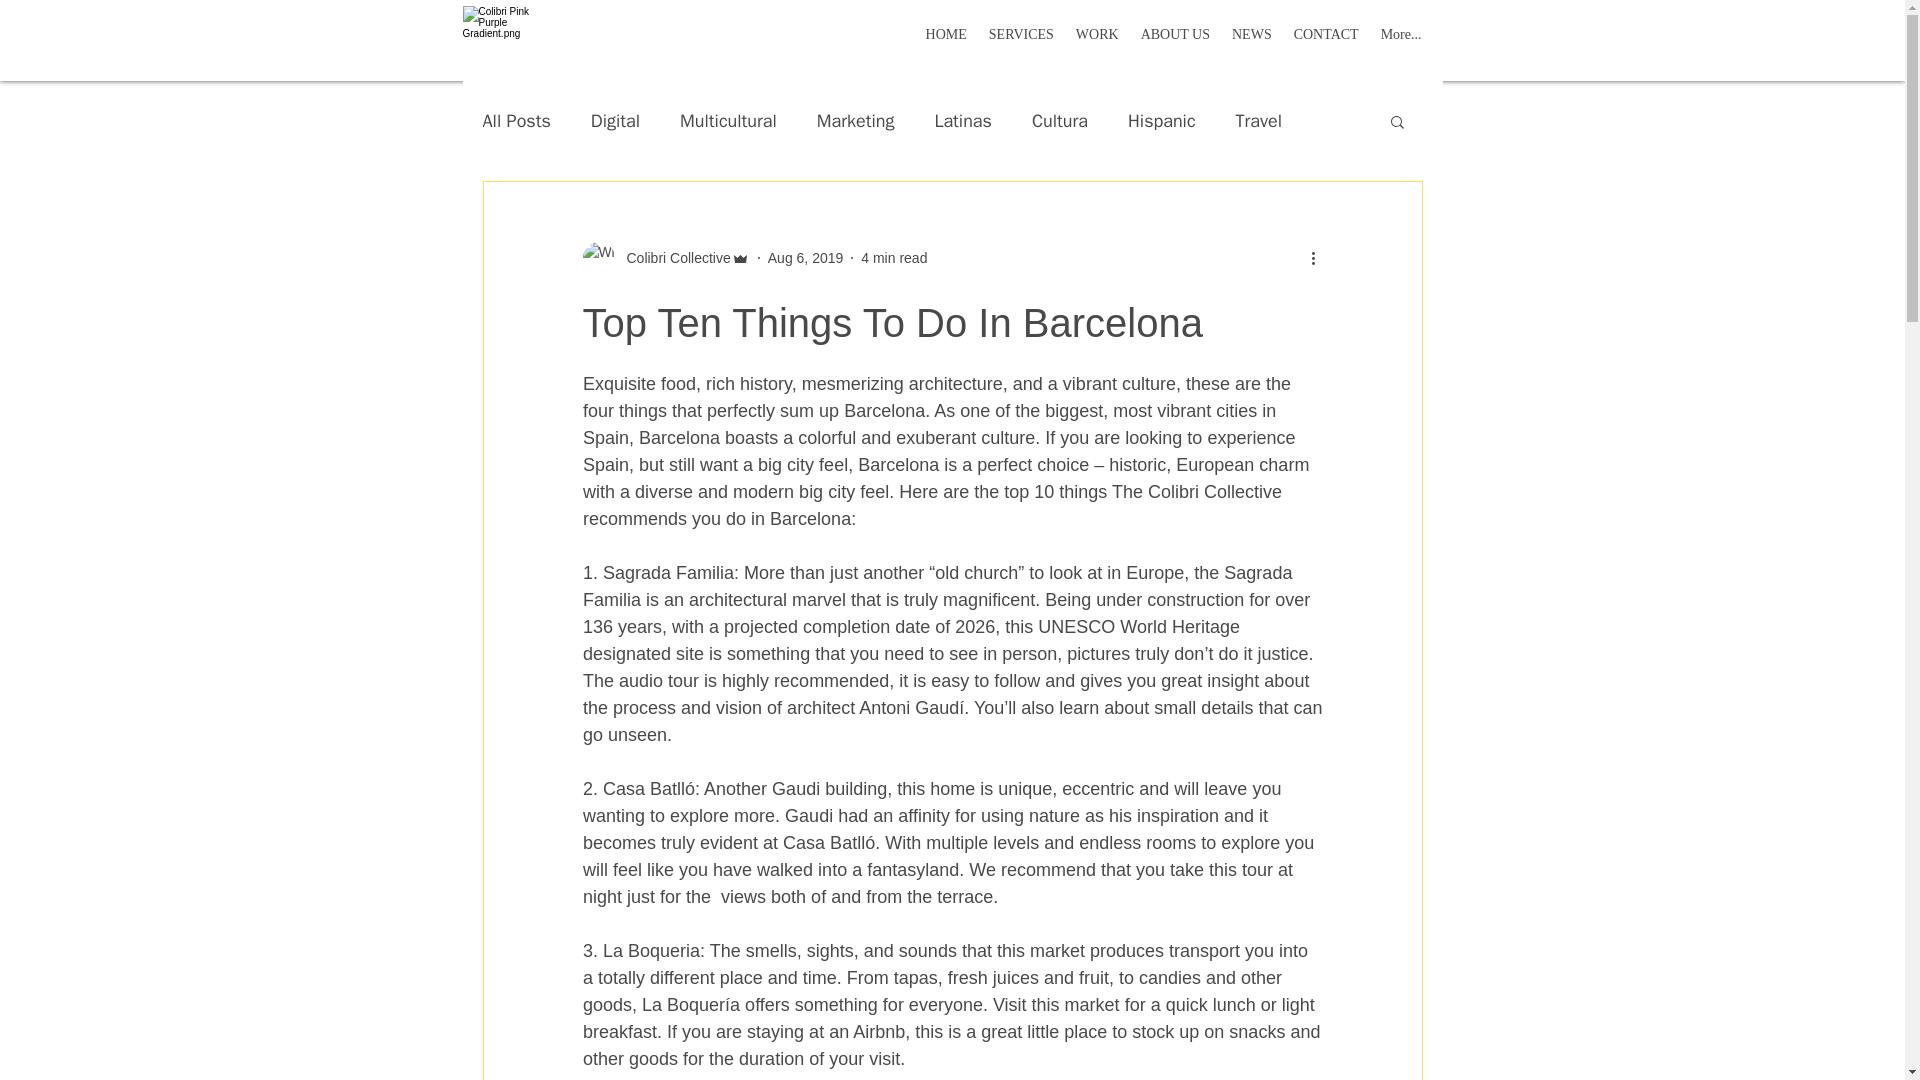  I want to click on Multicultural, so click(728, 120).